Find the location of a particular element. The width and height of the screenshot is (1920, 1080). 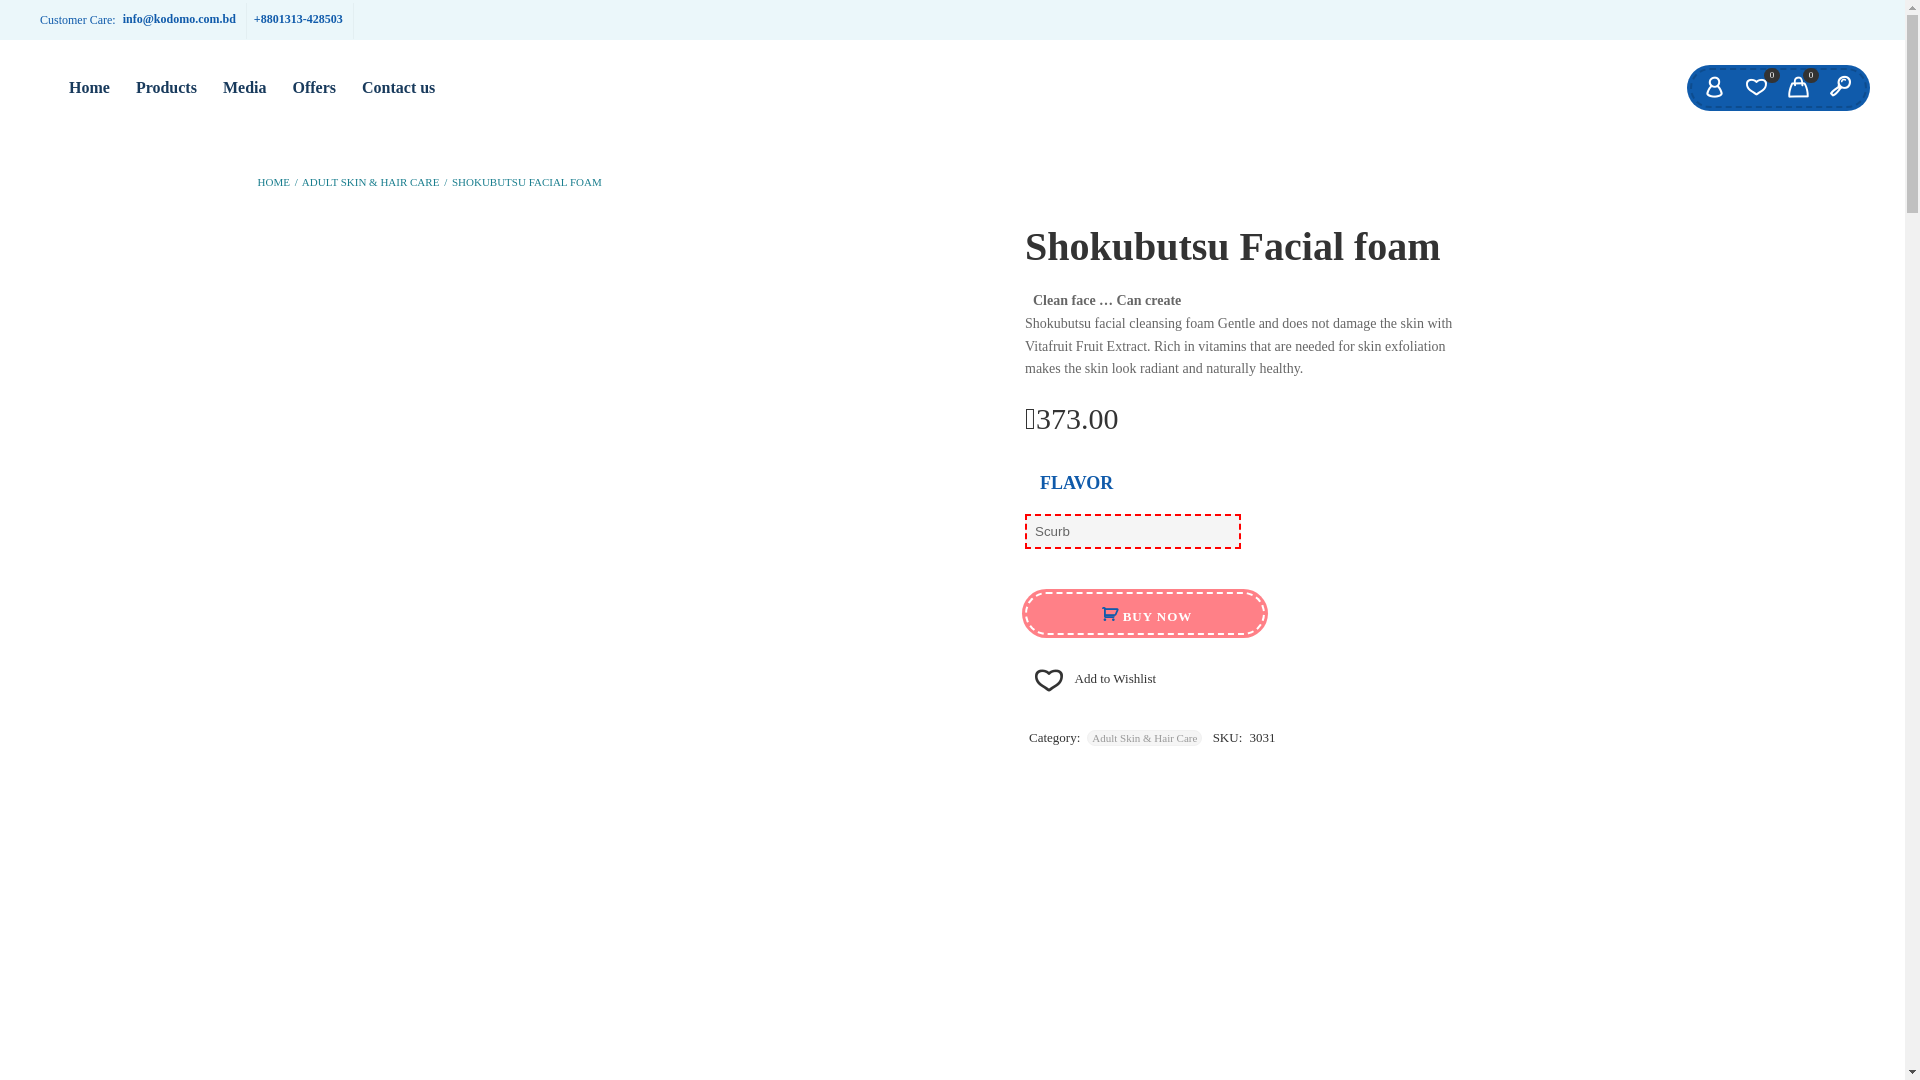

My Account is located at coordinates (1714, 88).